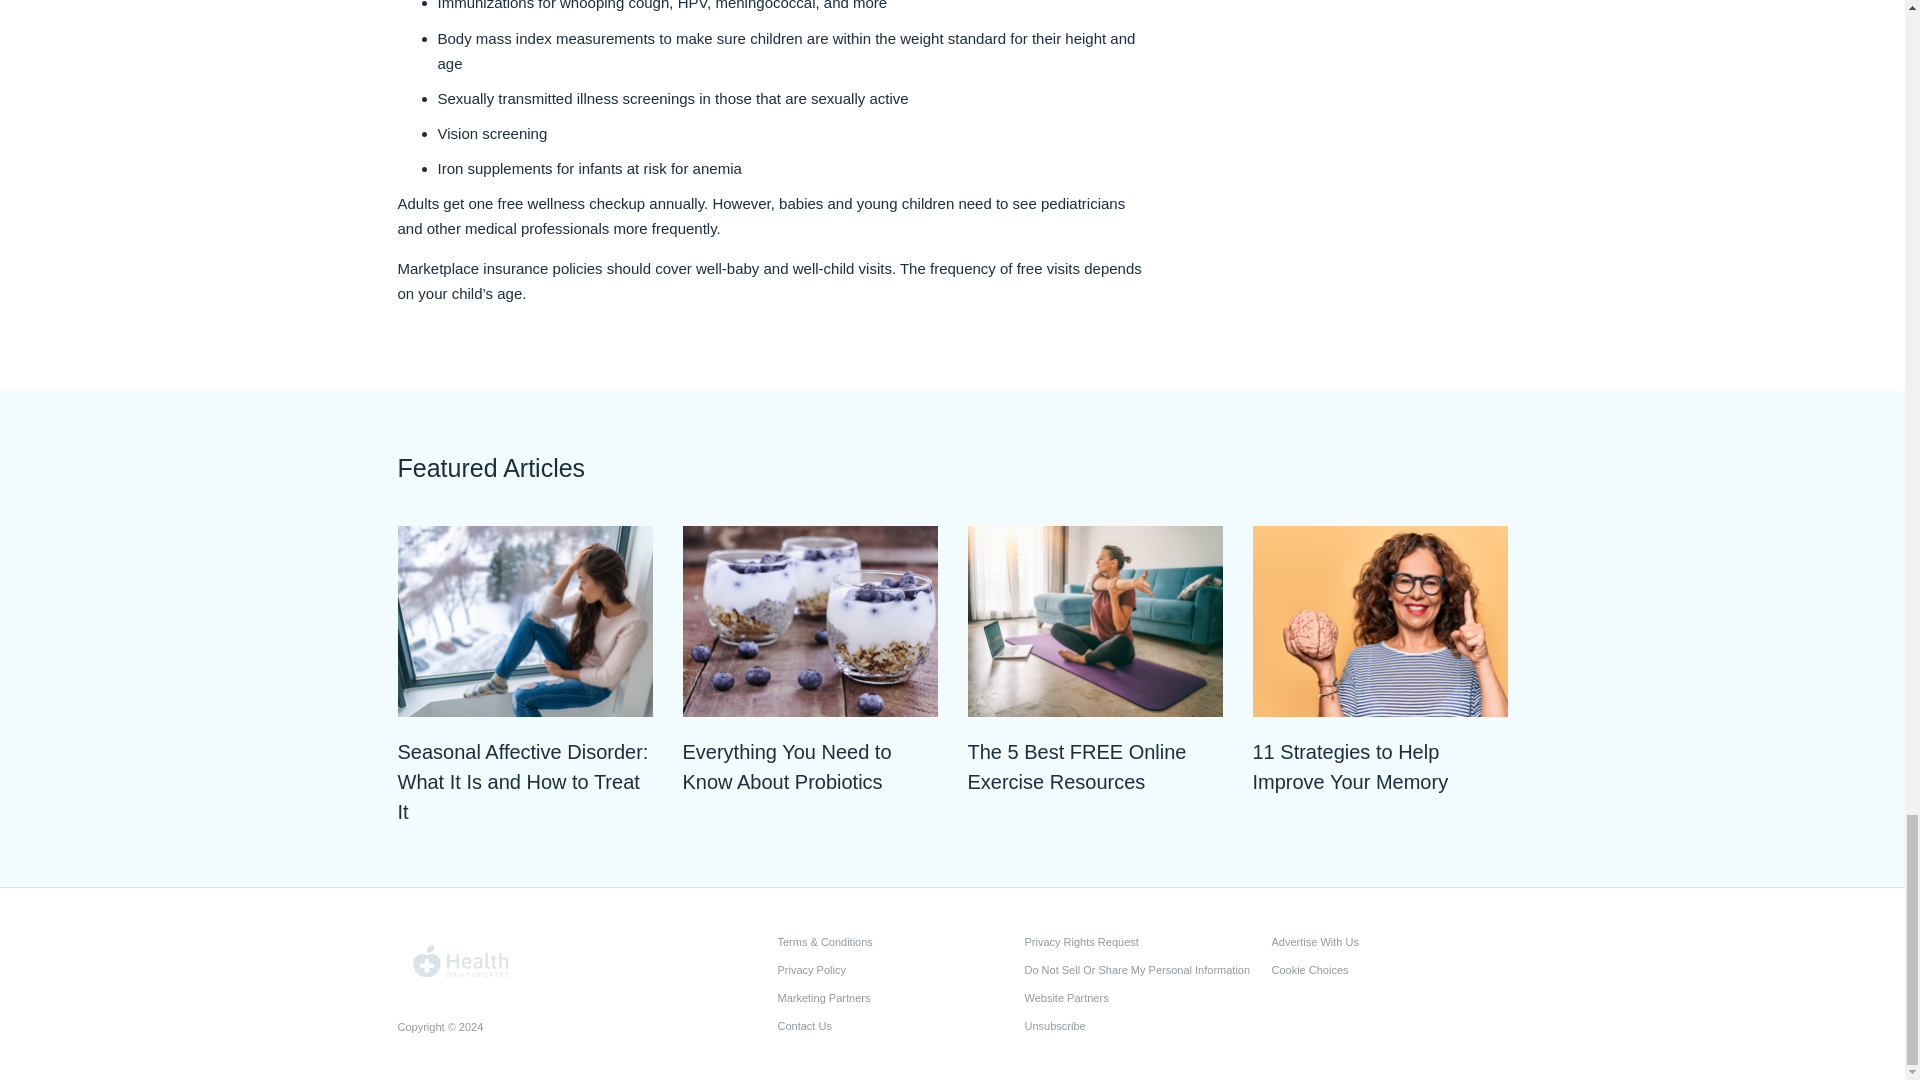  Describe the element at coordinates (1389, 969) in the screenshot. I see `Cookie Choices` at that location.